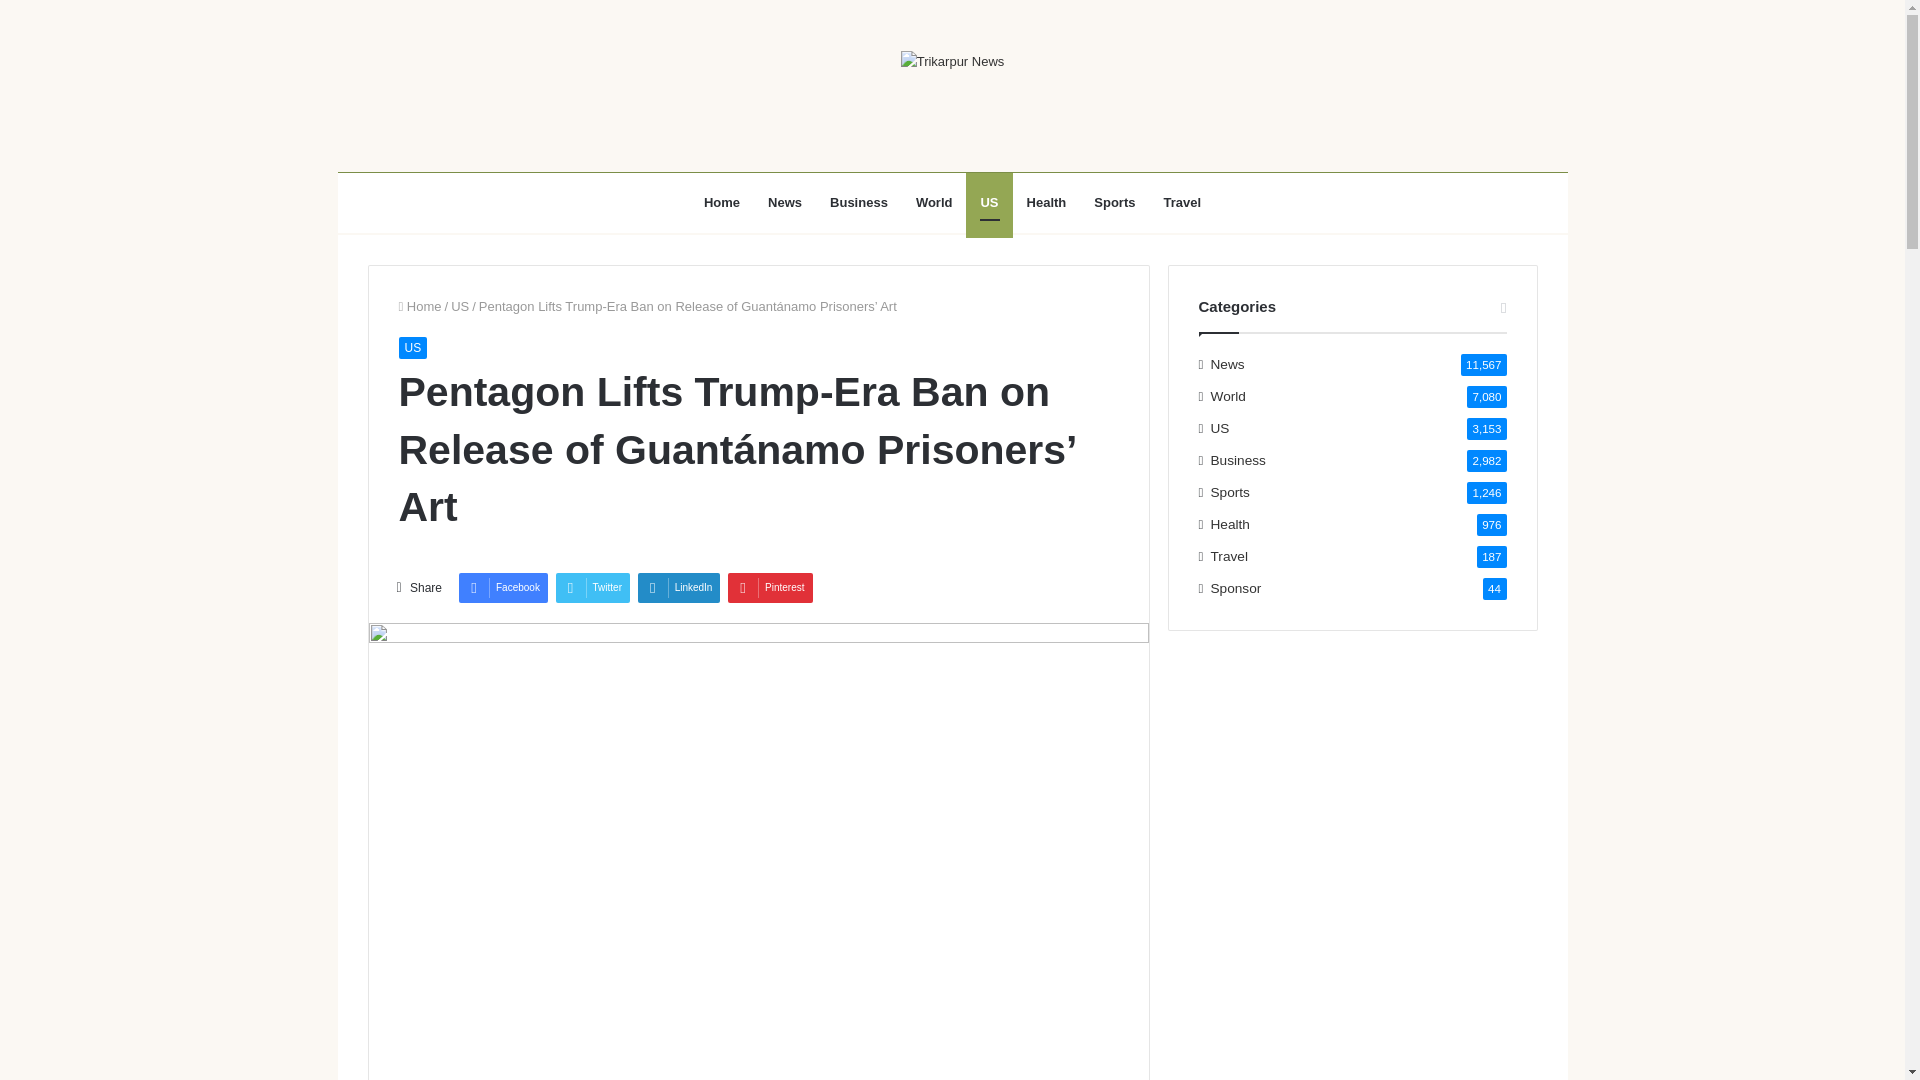 Image resolution: width=1920 pixels, height=1080 pixels. Describe the element at coordinates (1046, 202) in the screenshot. I see `Health` at that location.